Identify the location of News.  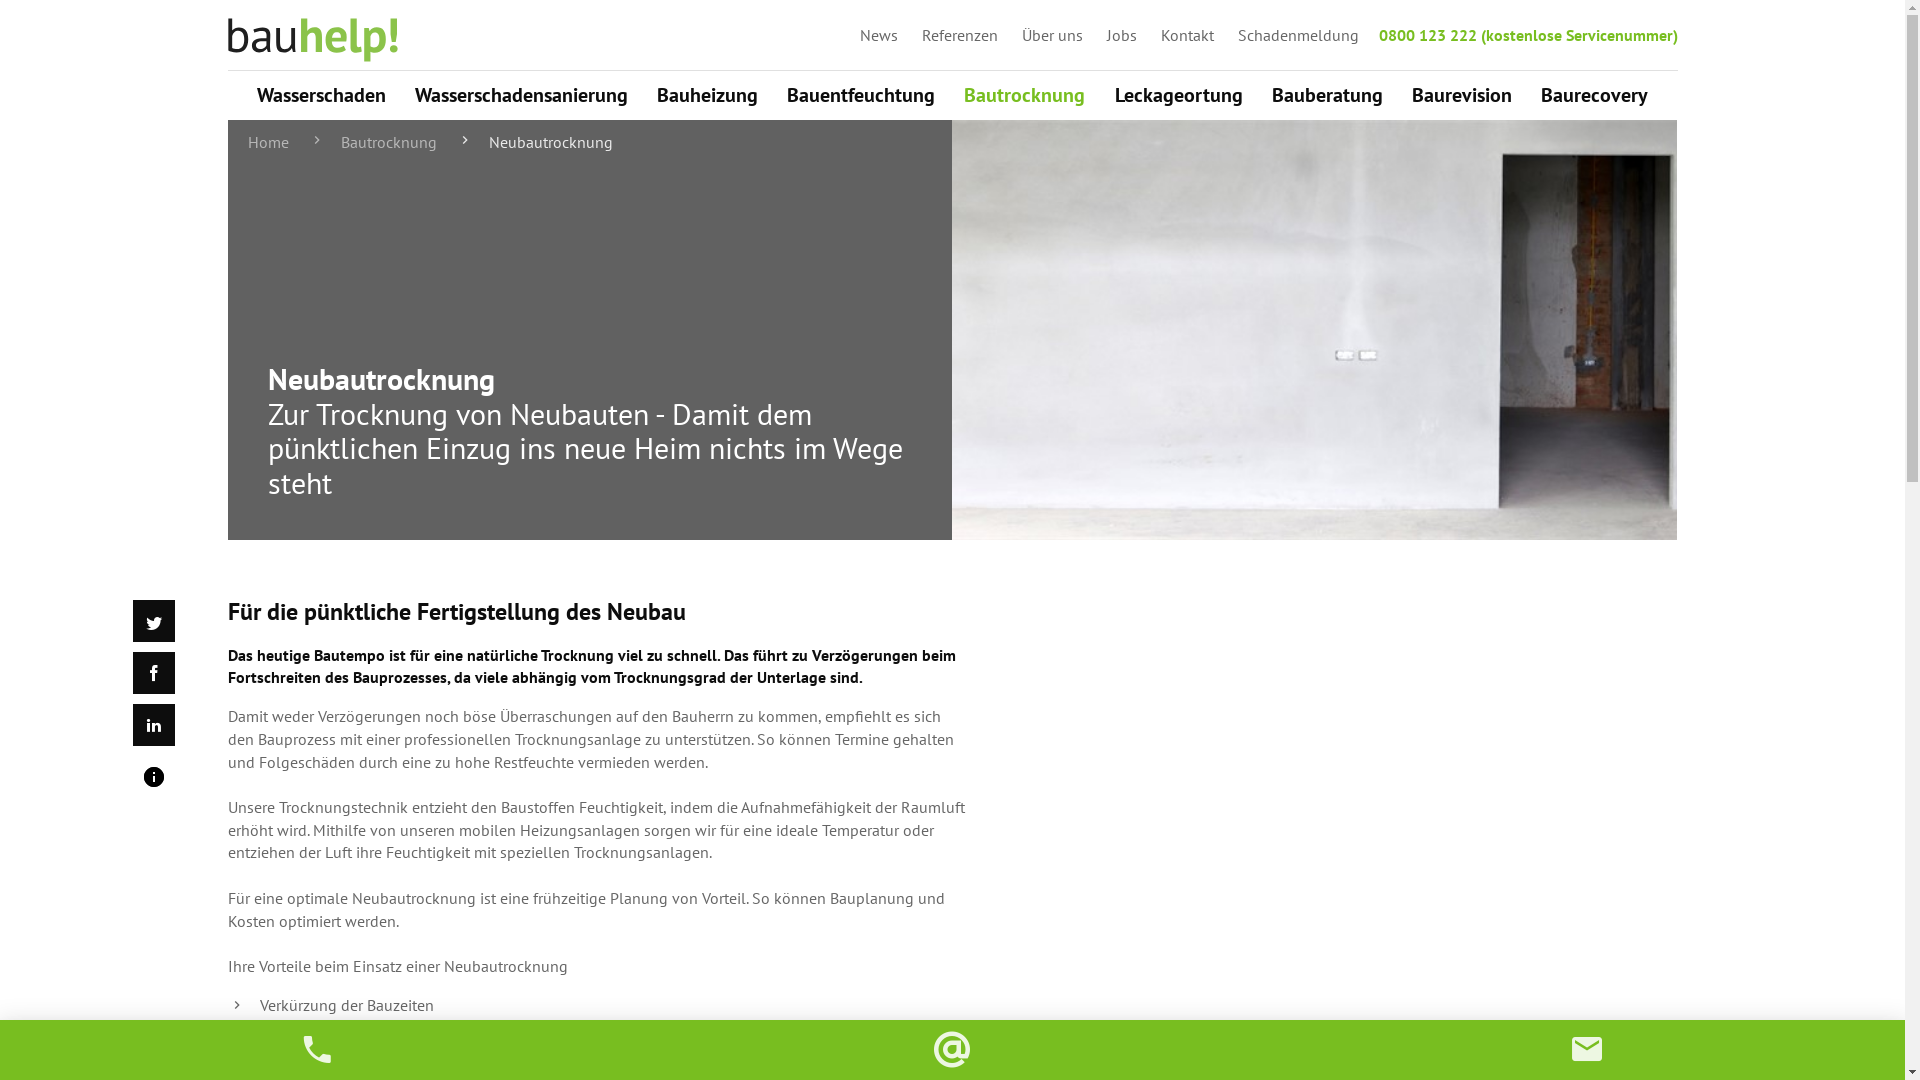
(879, 36).